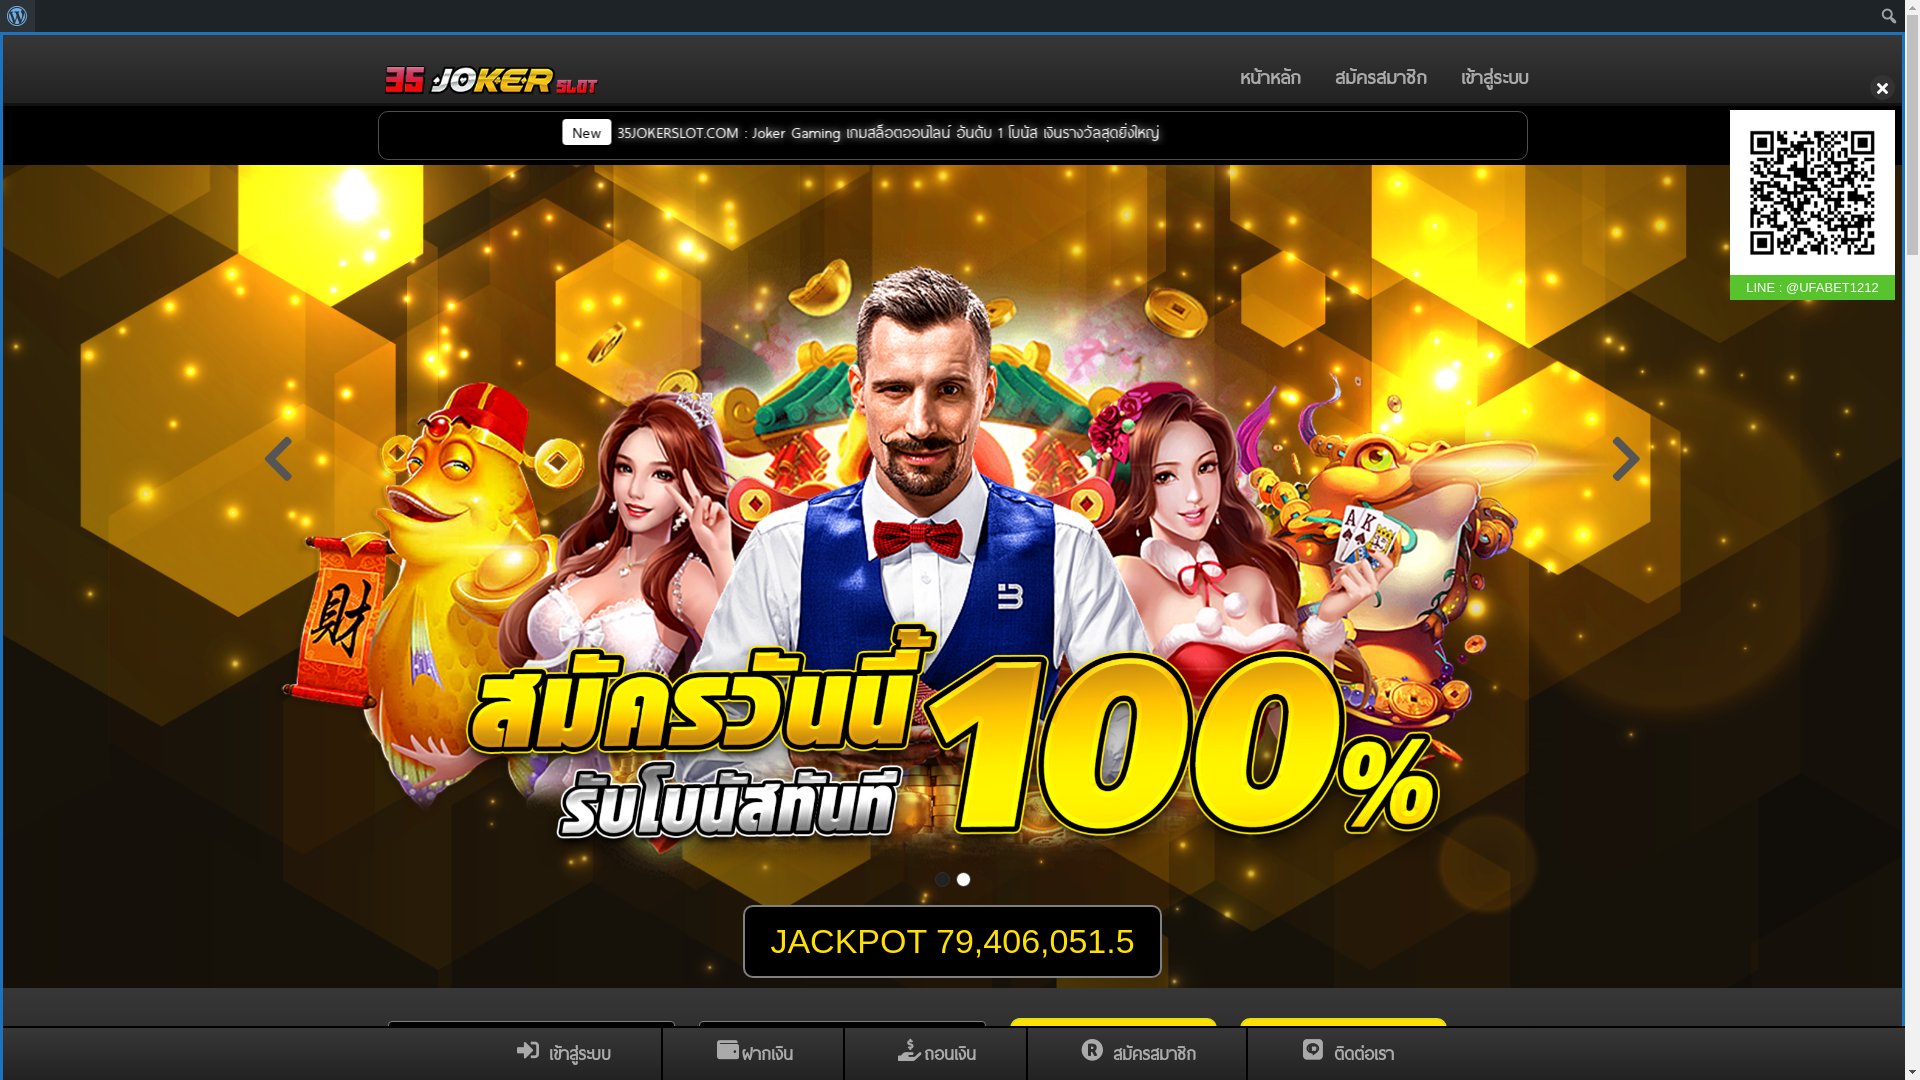 The height and width of the screenshot is (1080, 1920). I want to click on LINE : @UFABET1212, so click(1812, 205).